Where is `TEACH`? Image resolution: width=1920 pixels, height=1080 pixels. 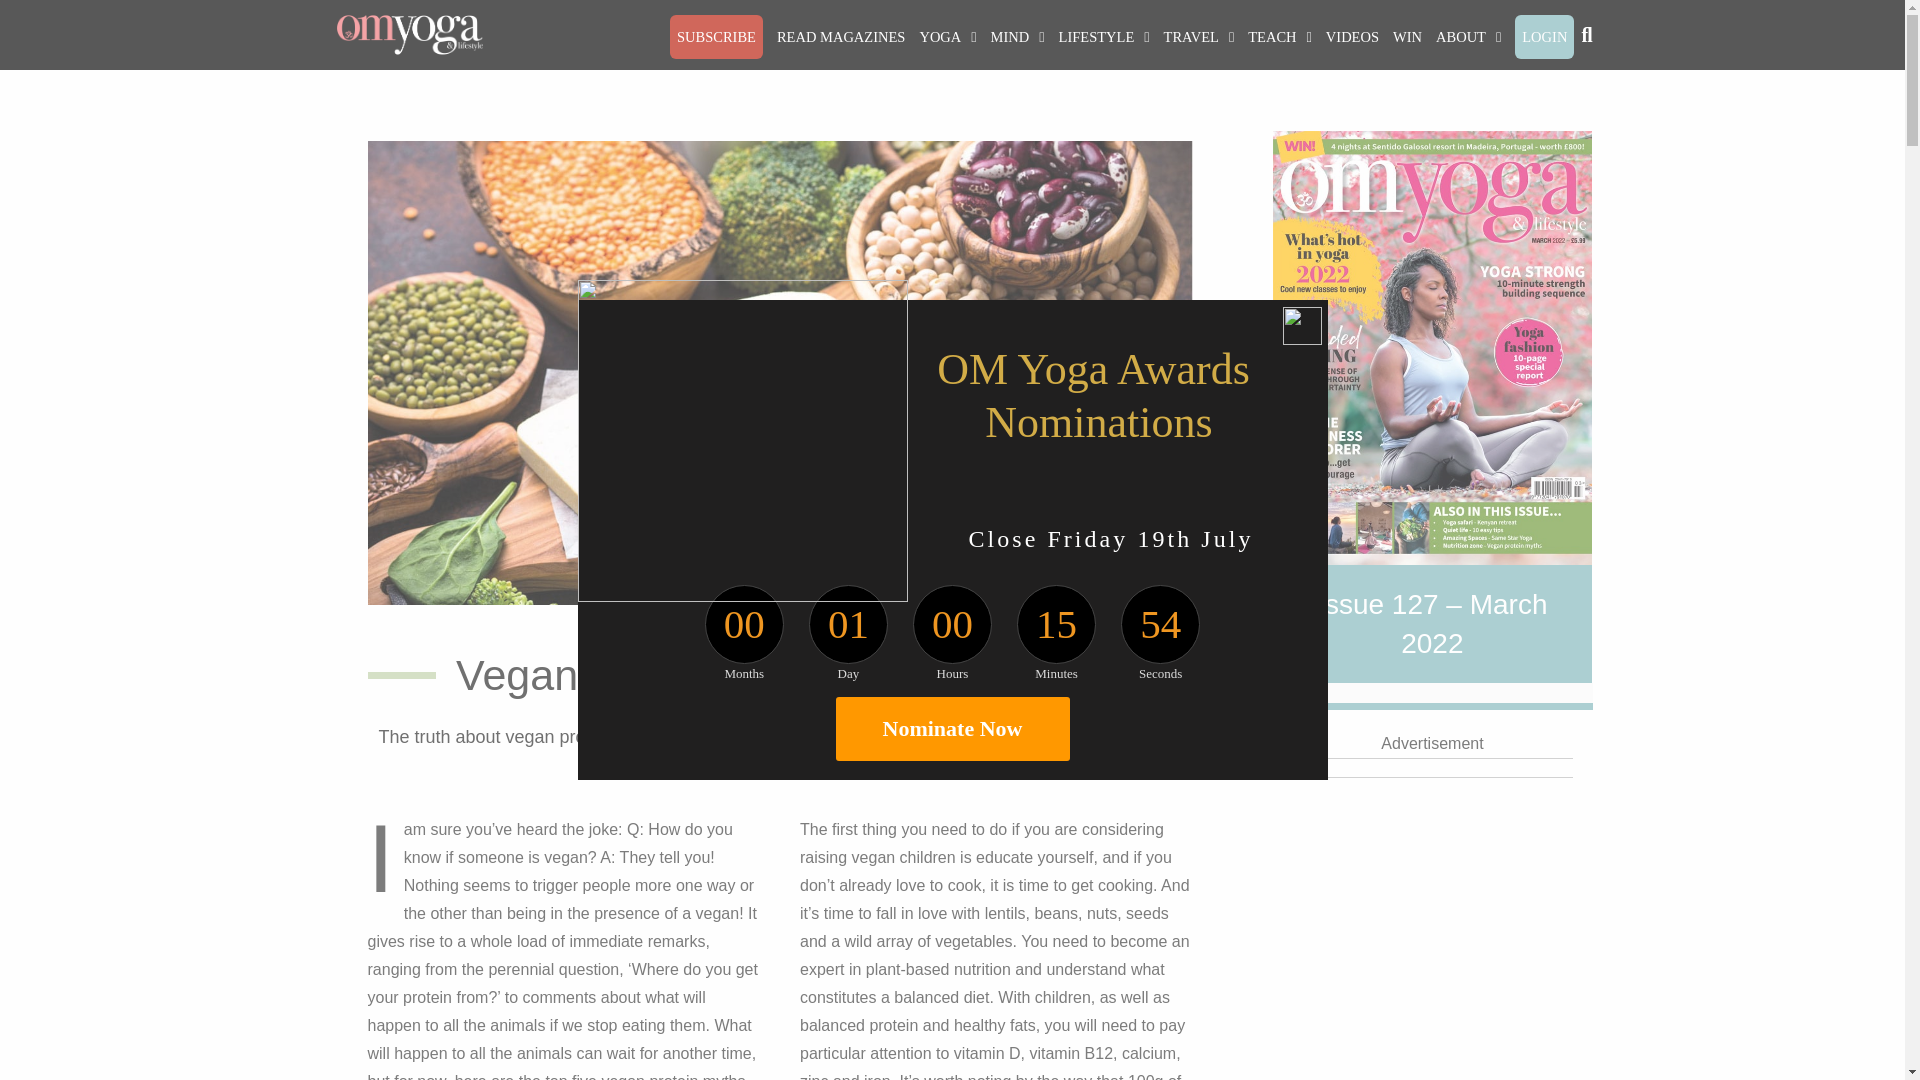
TEACH is located at coordinates (1280, 37).